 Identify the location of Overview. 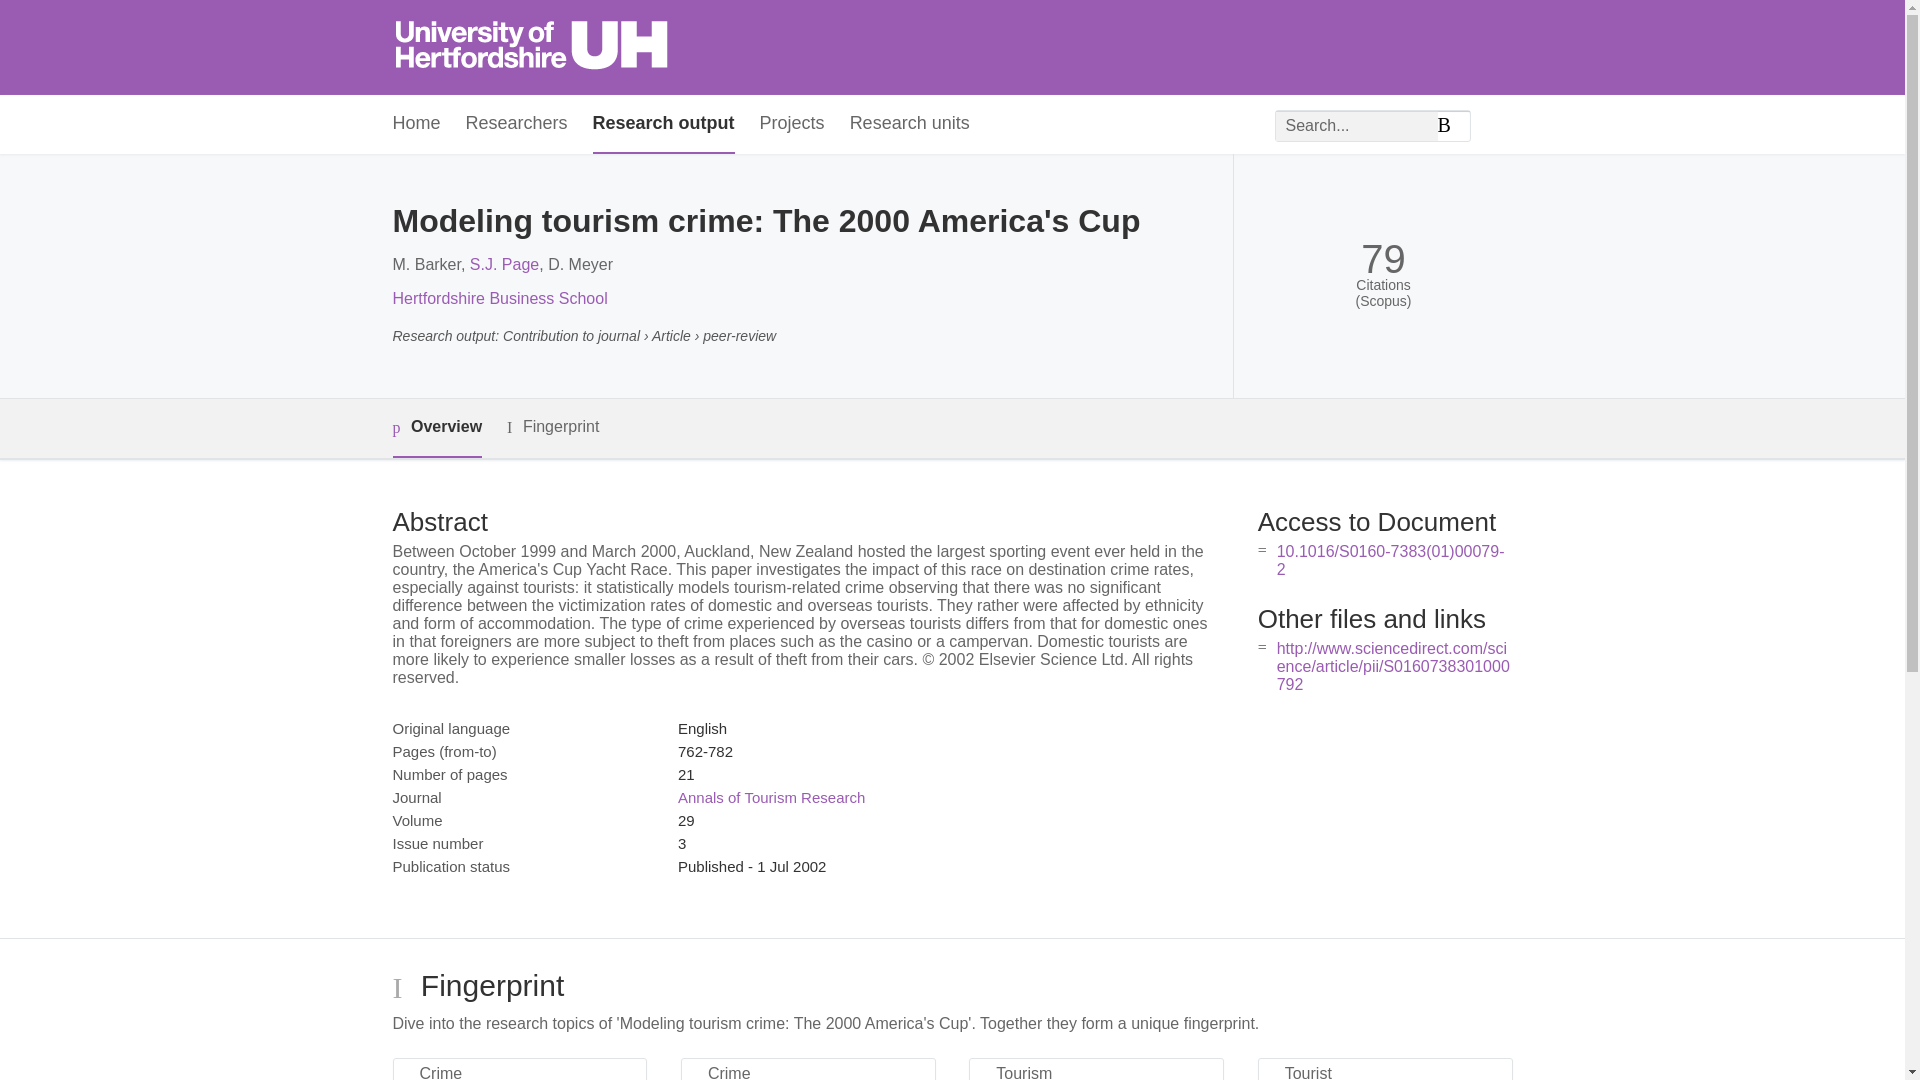
(436, 428).